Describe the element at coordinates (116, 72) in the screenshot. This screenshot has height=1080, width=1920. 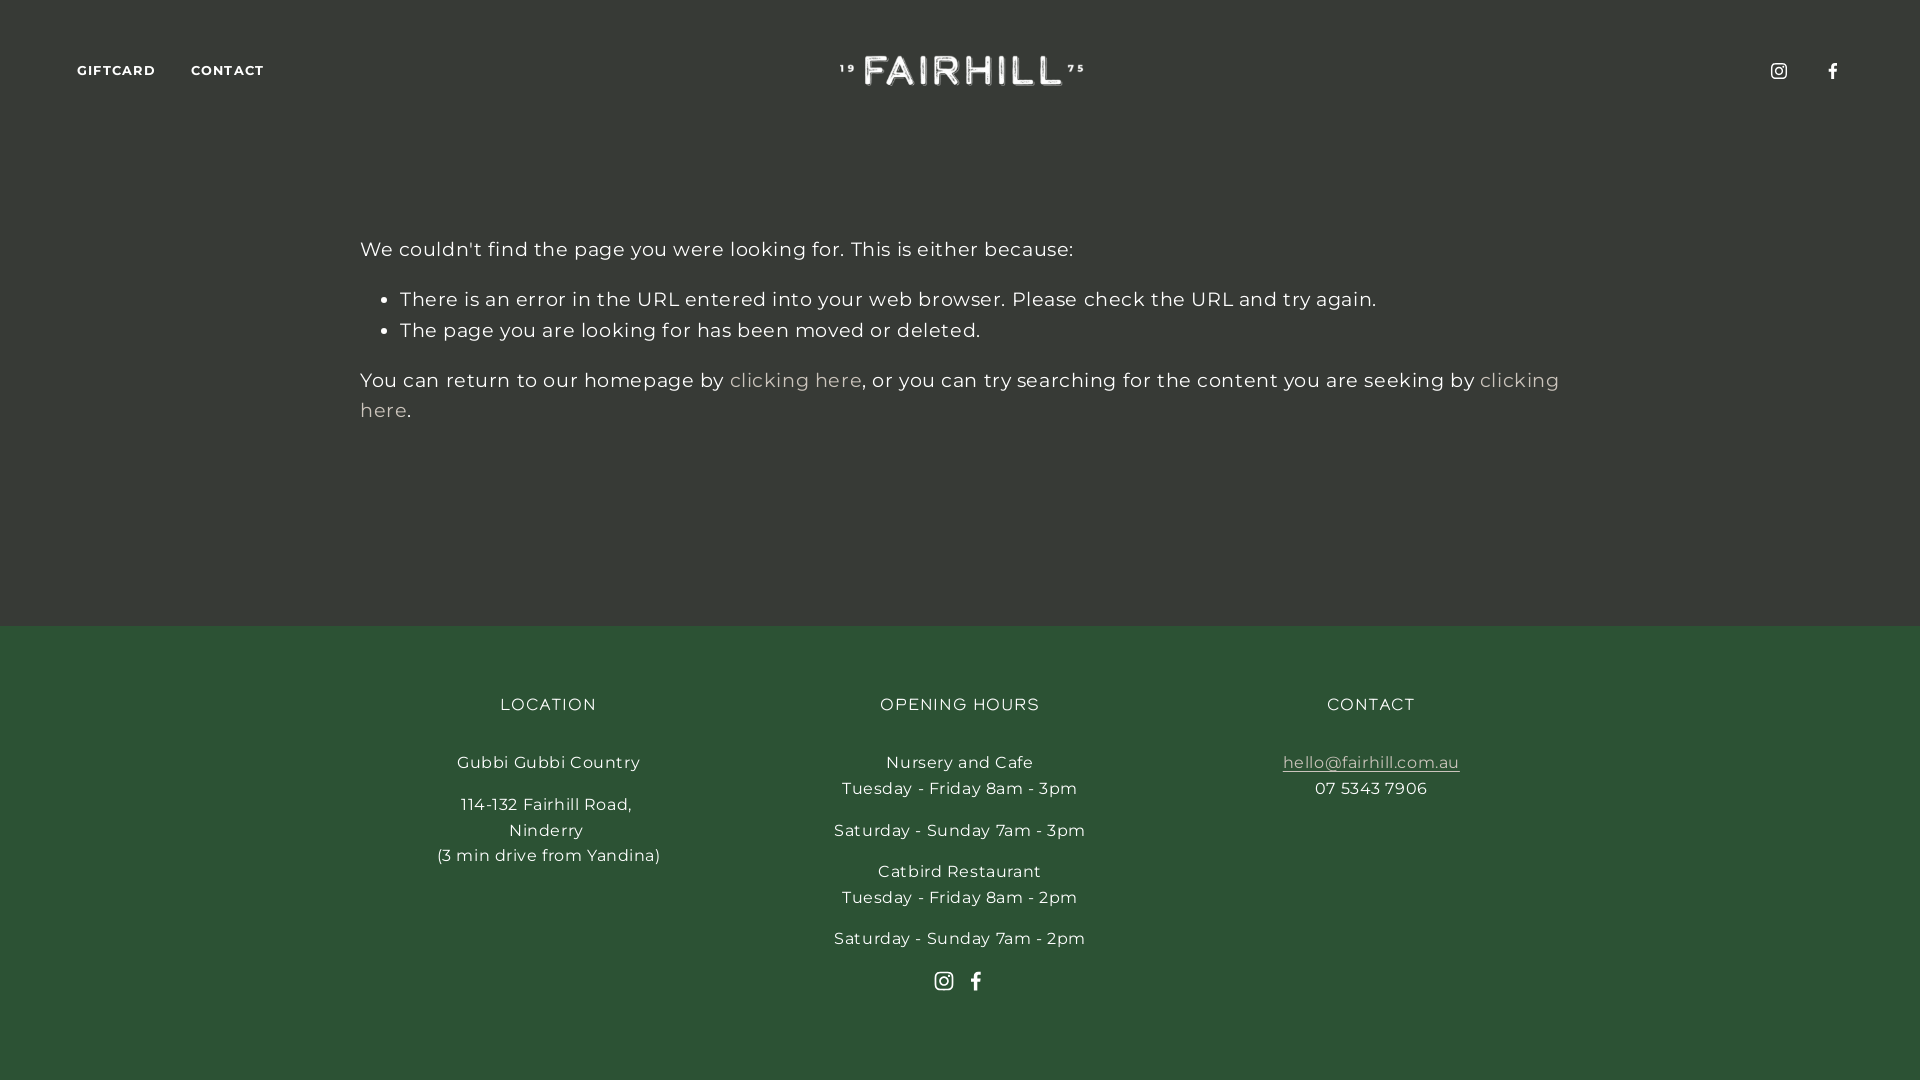
I see `GIFTCARD` at that location.